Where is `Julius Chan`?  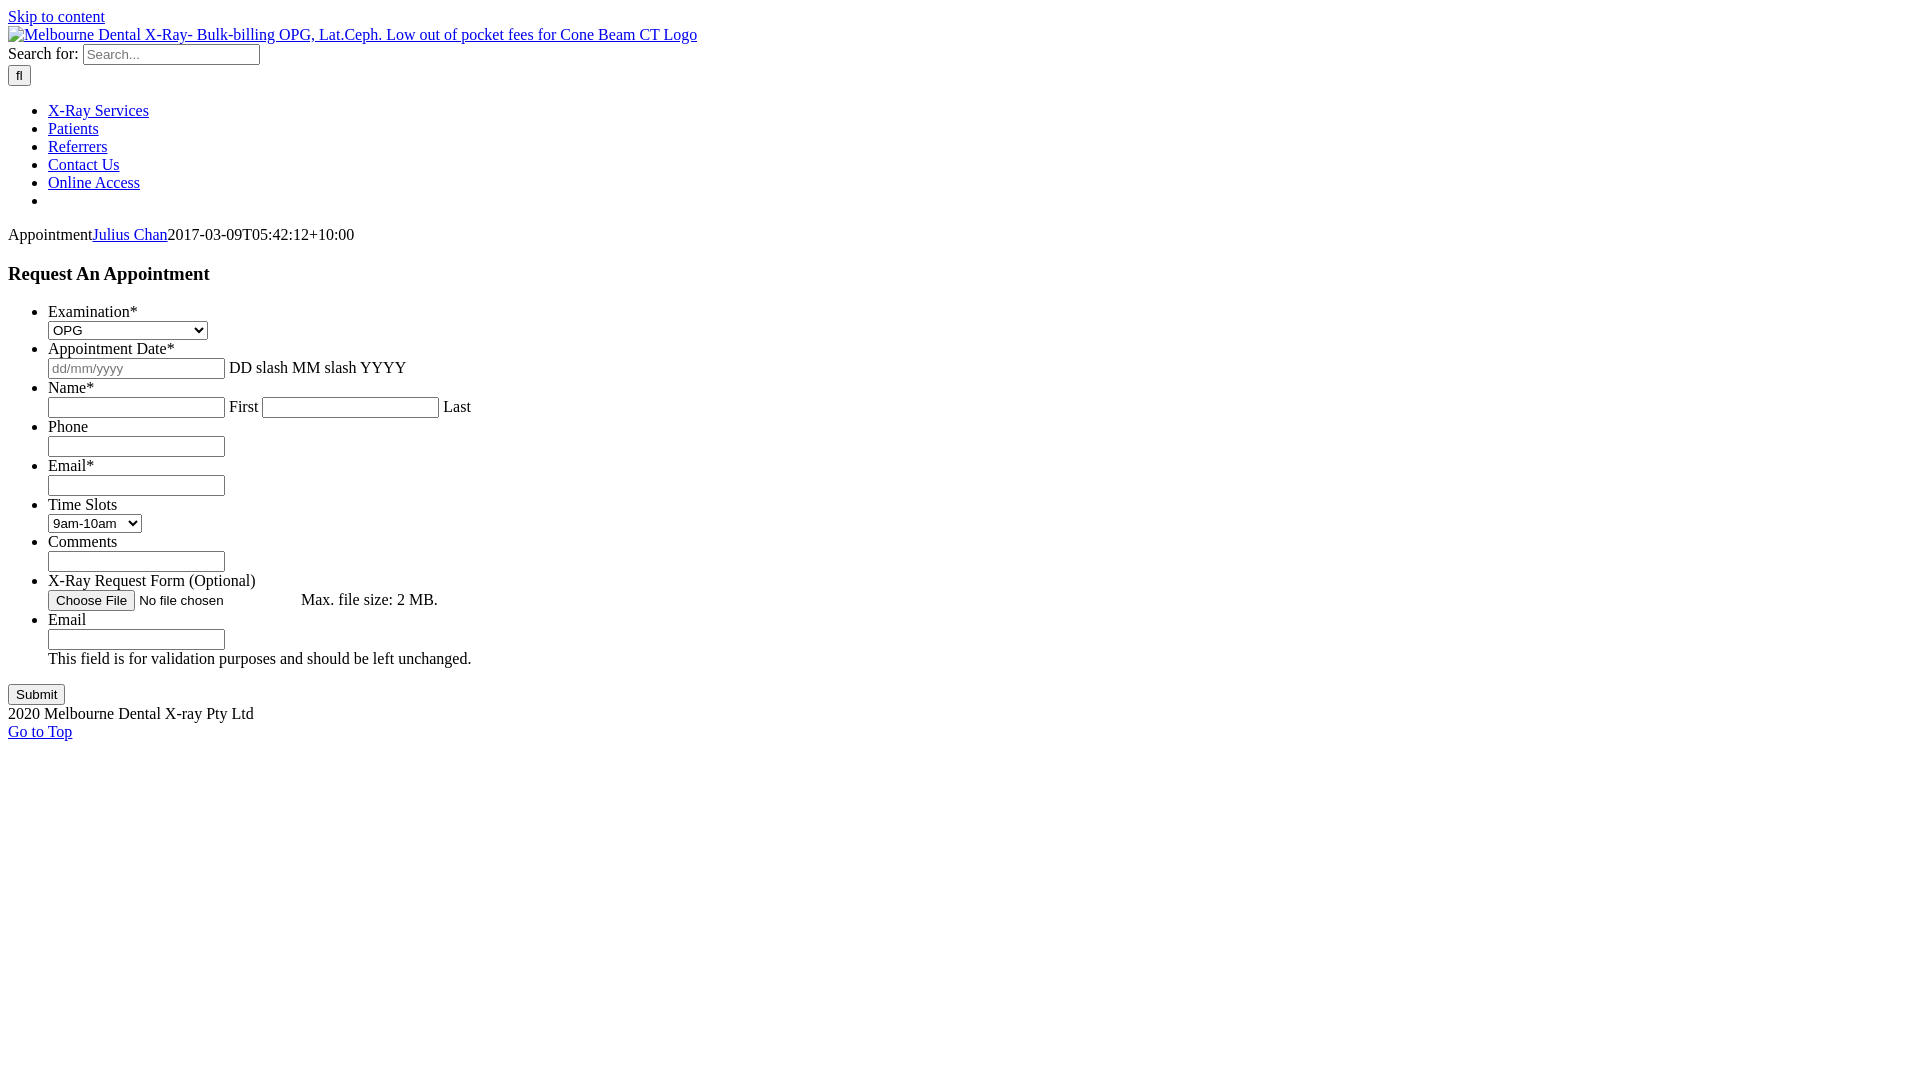 Julius Chan is located at coordinates (130, 234).